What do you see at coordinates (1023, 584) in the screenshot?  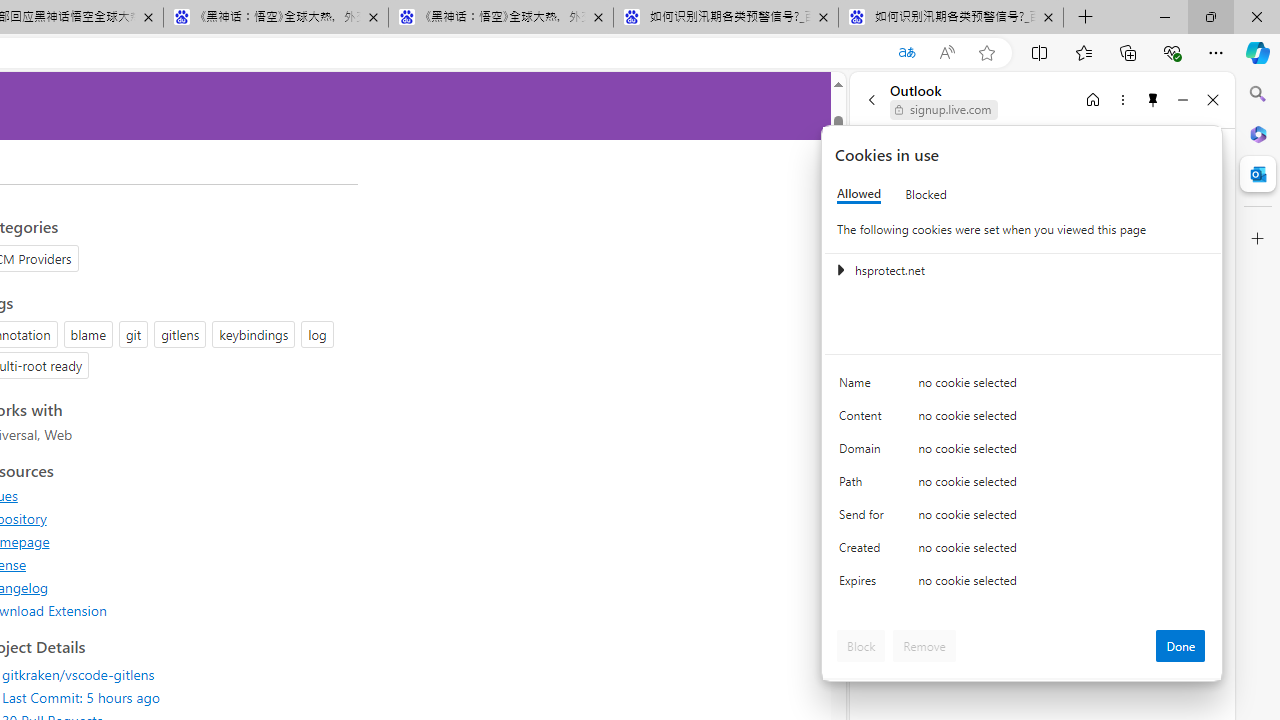 I see `Class: c0153 c0157` at bounding box center [1023, 584].